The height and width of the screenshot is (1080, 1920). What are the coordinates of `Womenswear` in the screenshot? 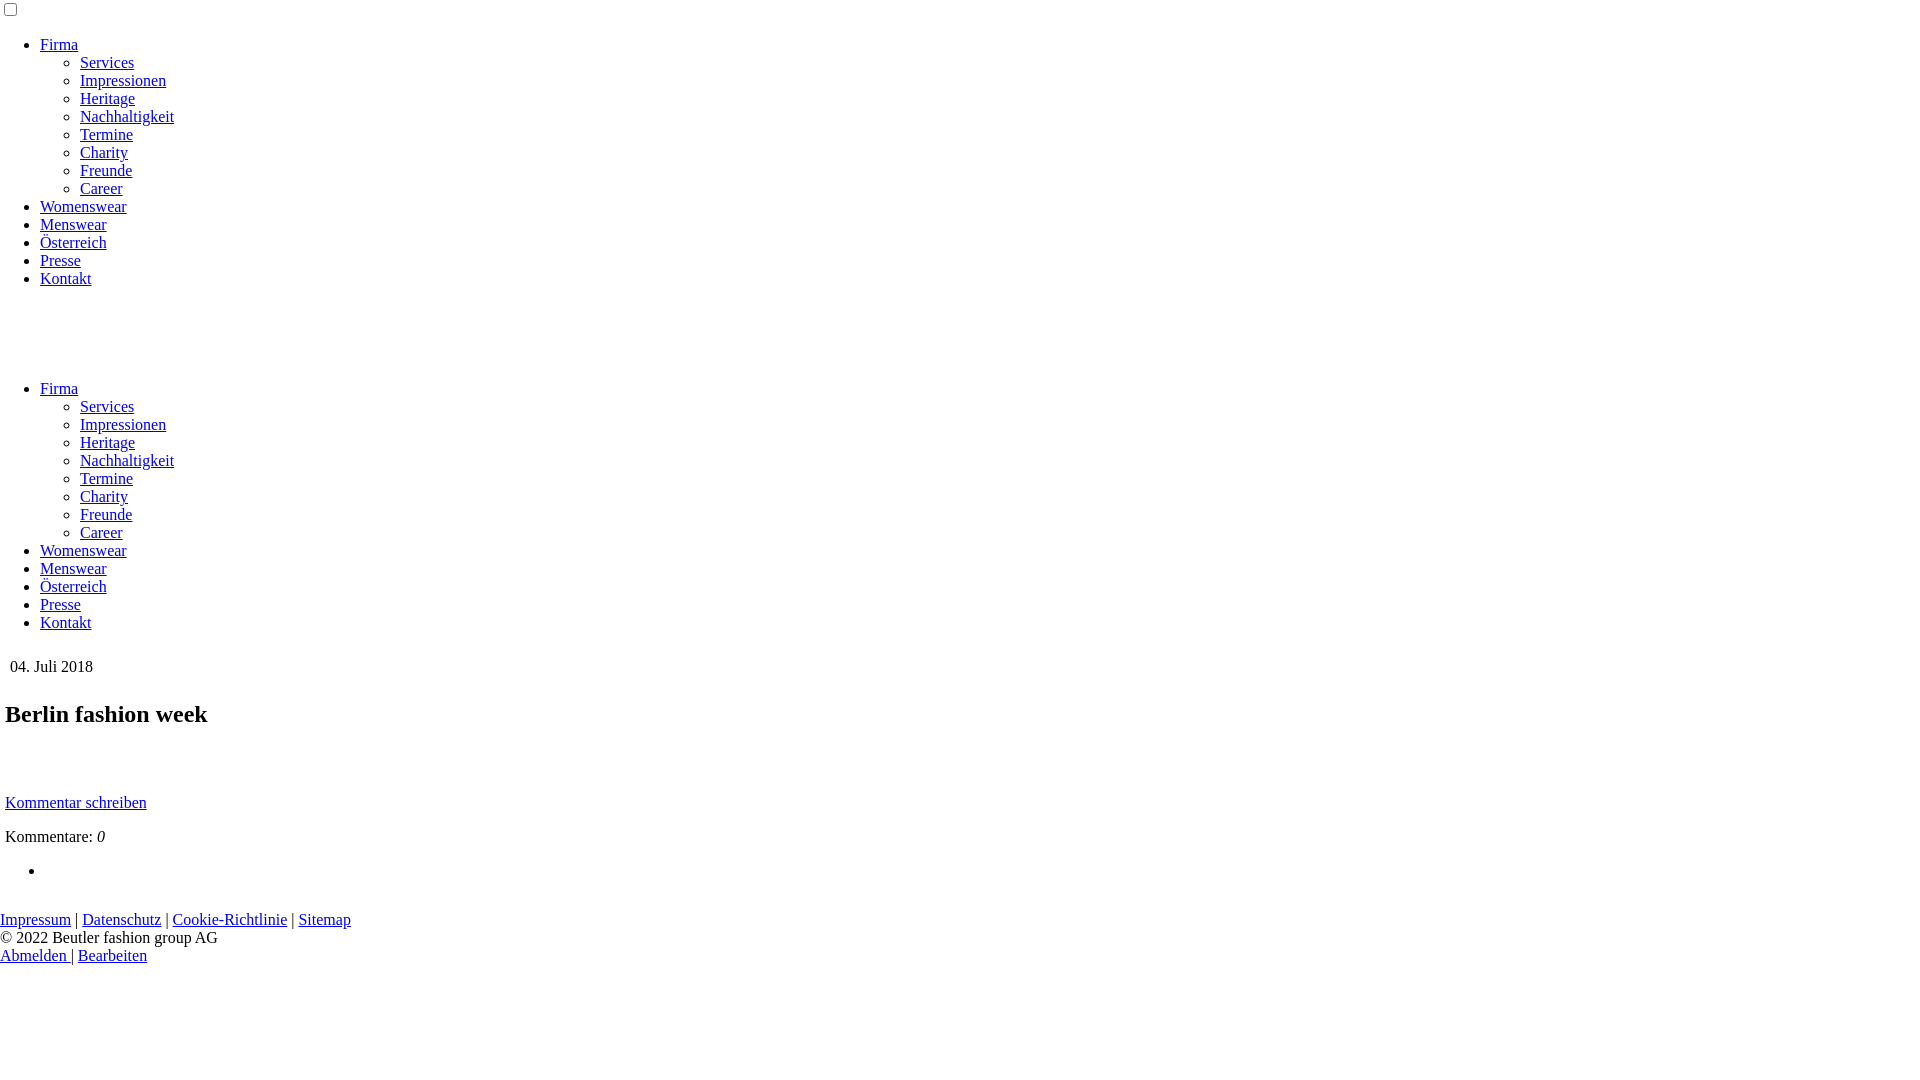 It's located at (84, 206).